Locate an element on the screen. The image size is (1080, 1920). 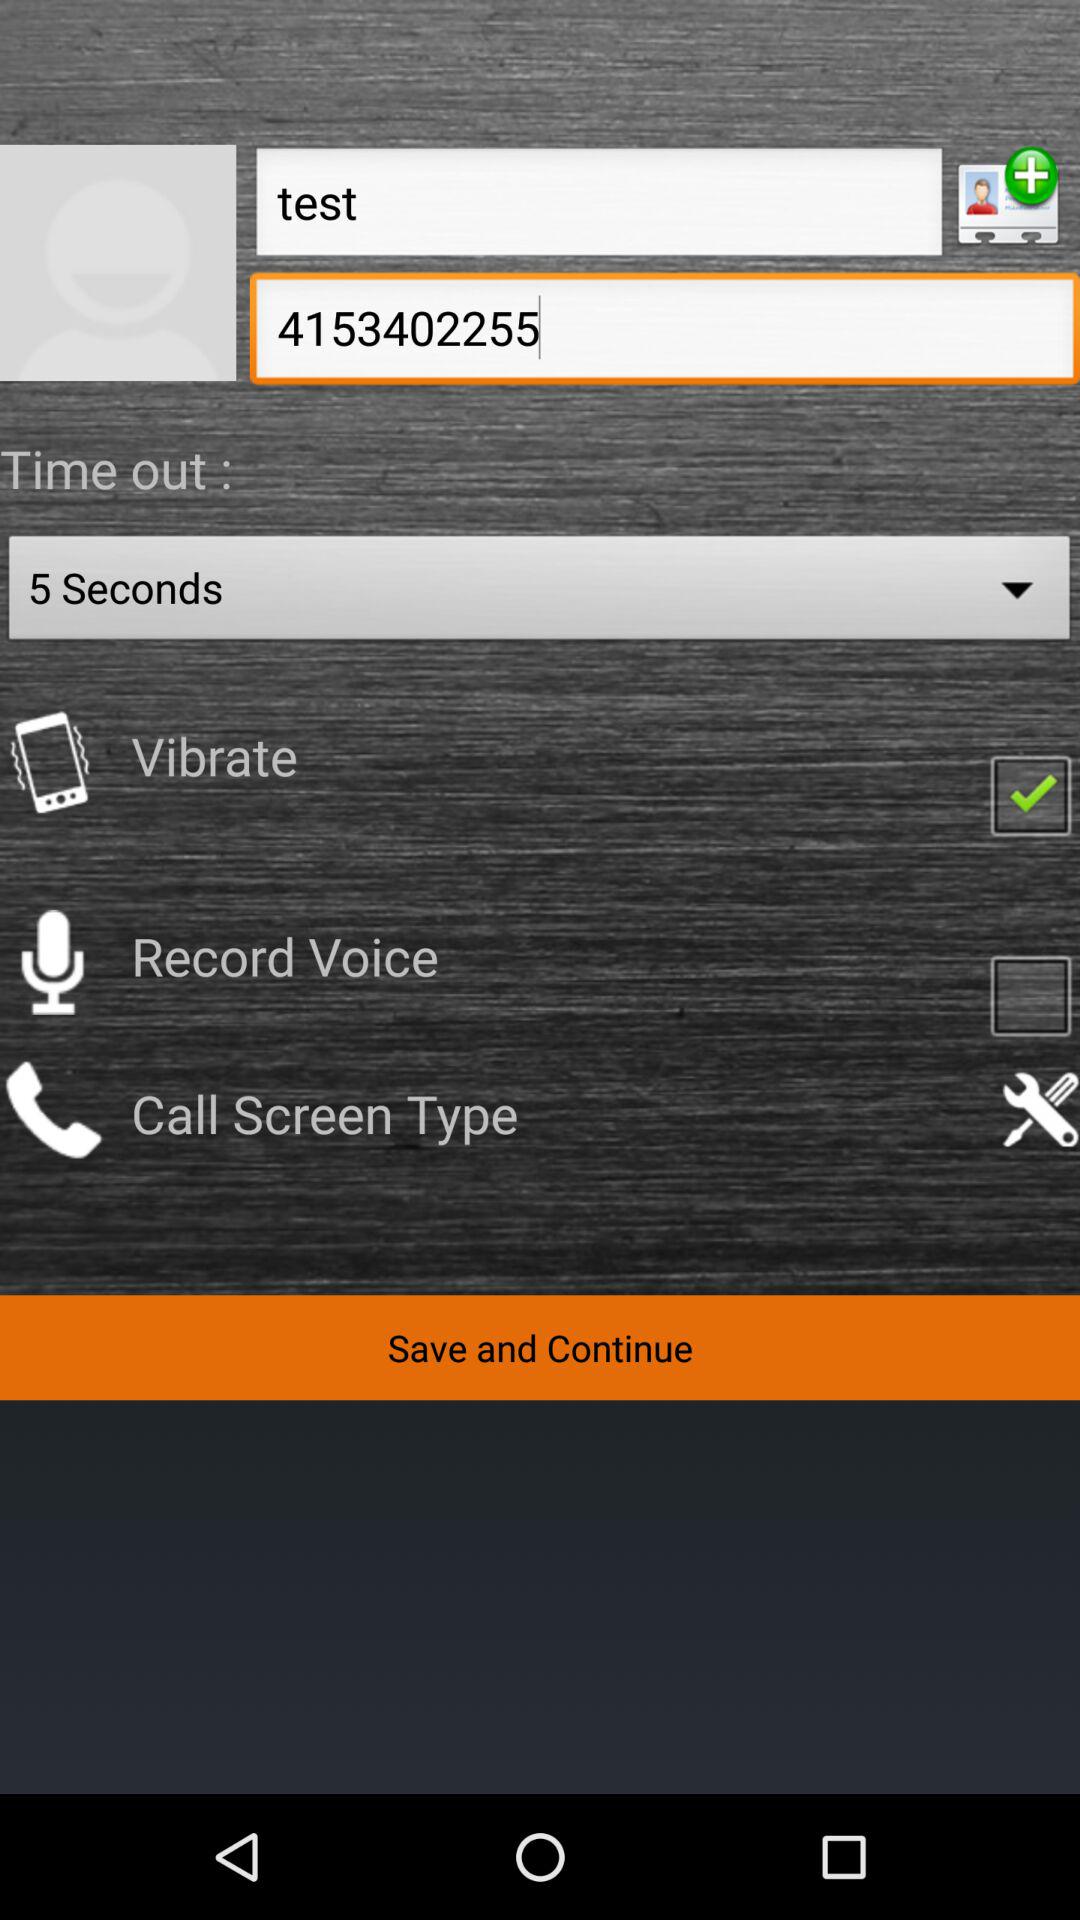
click to the call screen setting is located at coordinates (1040, 1110).